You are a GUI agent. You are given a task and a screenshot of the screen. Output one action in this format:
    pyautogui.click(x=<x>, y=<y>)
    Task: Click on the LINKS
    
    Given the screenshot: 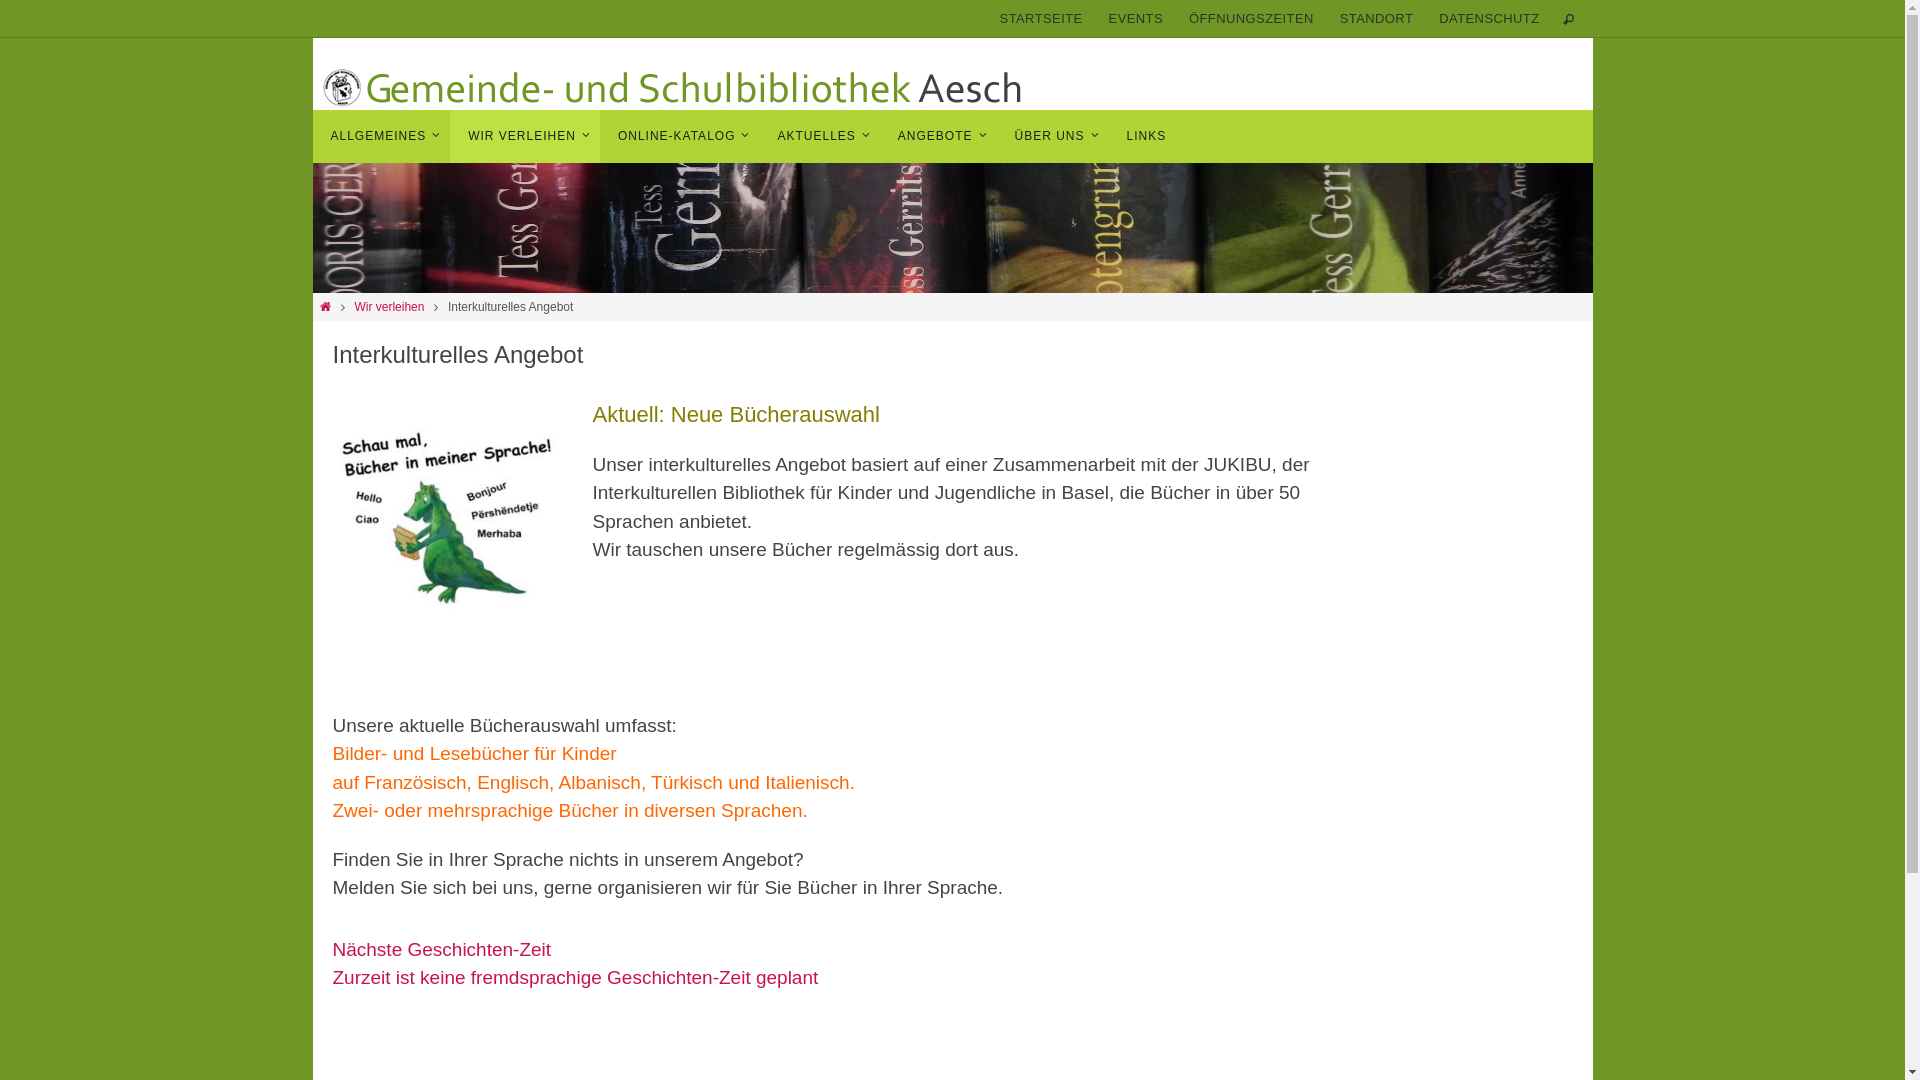 What is the action you would take?
    pyautogui.click(x=1147, y=136)
    